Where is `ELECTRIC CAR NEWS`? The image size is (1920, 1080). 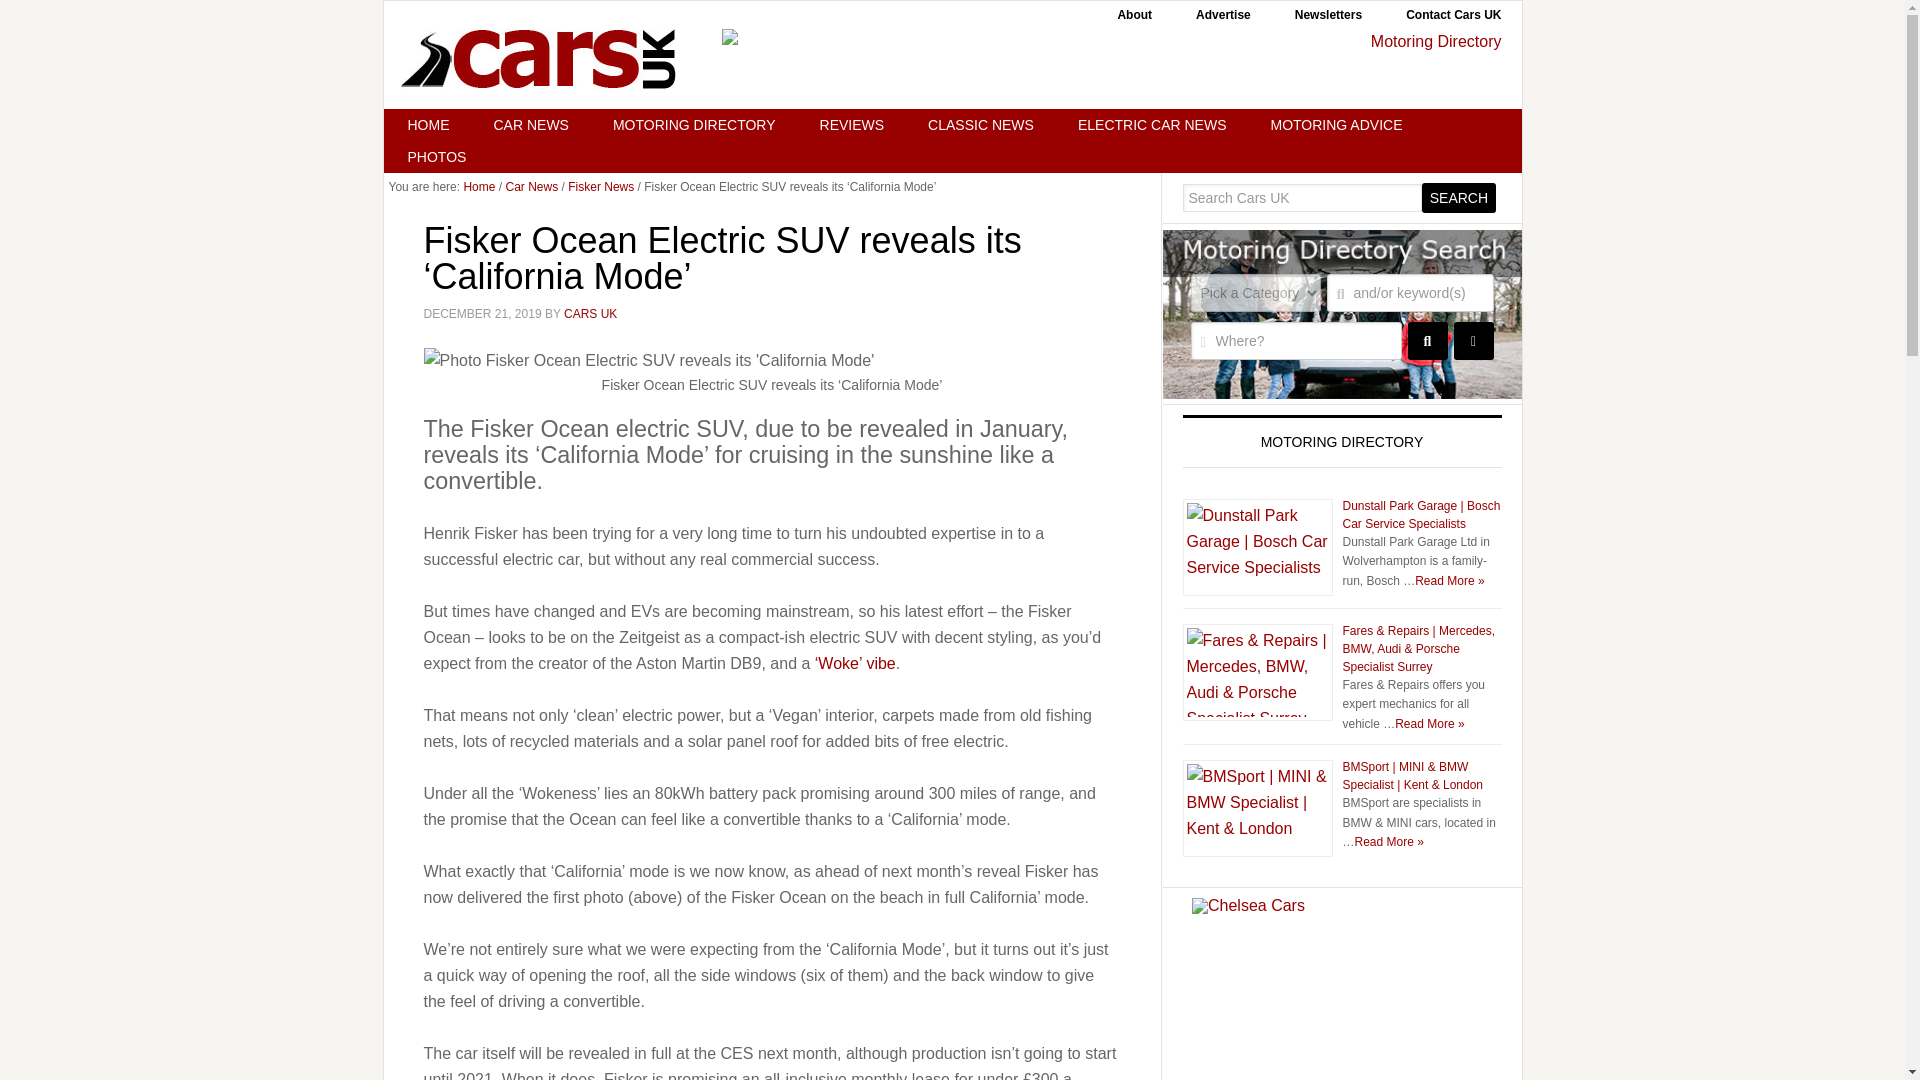 ELECTRIC CAR NEWS is located at coordinates (1152, 125).